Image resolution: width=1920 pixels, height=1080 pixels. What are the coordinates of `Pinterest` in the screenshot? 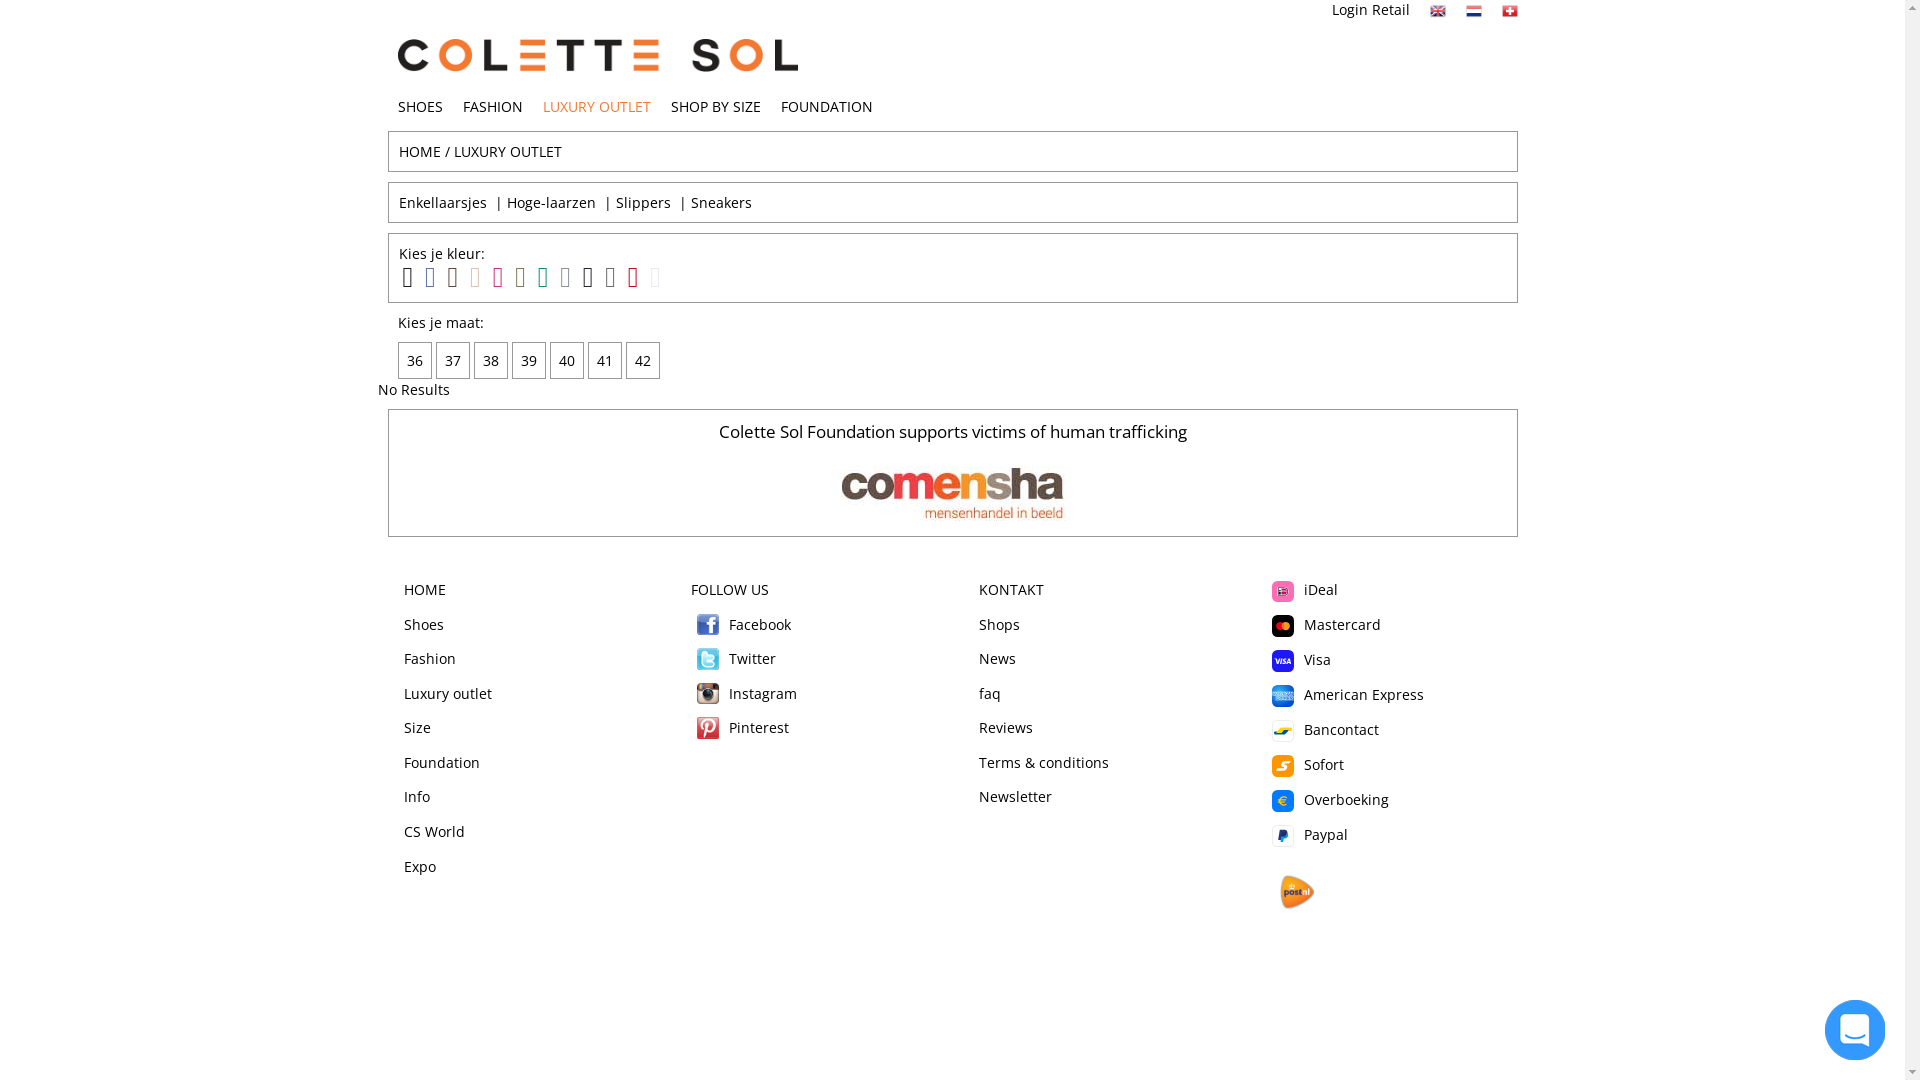 It's located at (708, 728).